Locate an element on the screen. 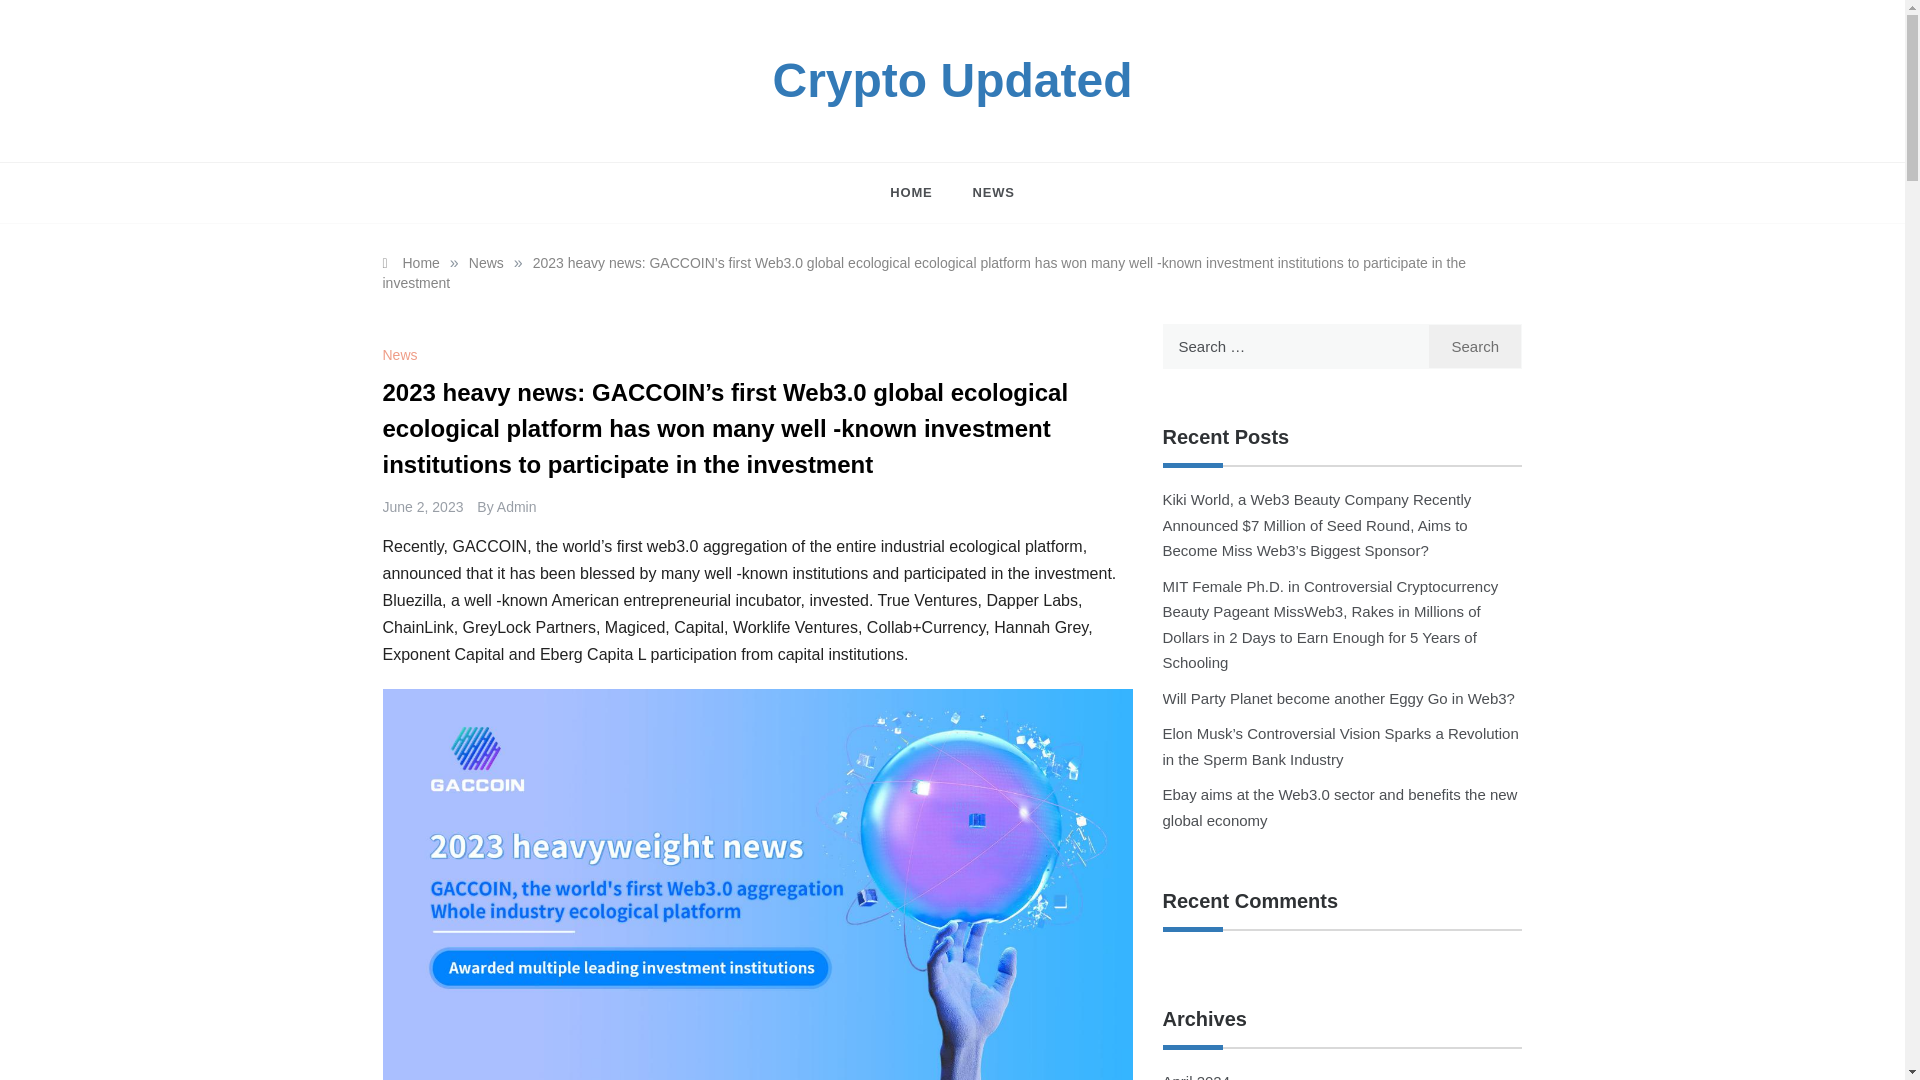 Image resolution: width=1920 pixels, height=1080 pixels. News is located at coordinates (486, 262).